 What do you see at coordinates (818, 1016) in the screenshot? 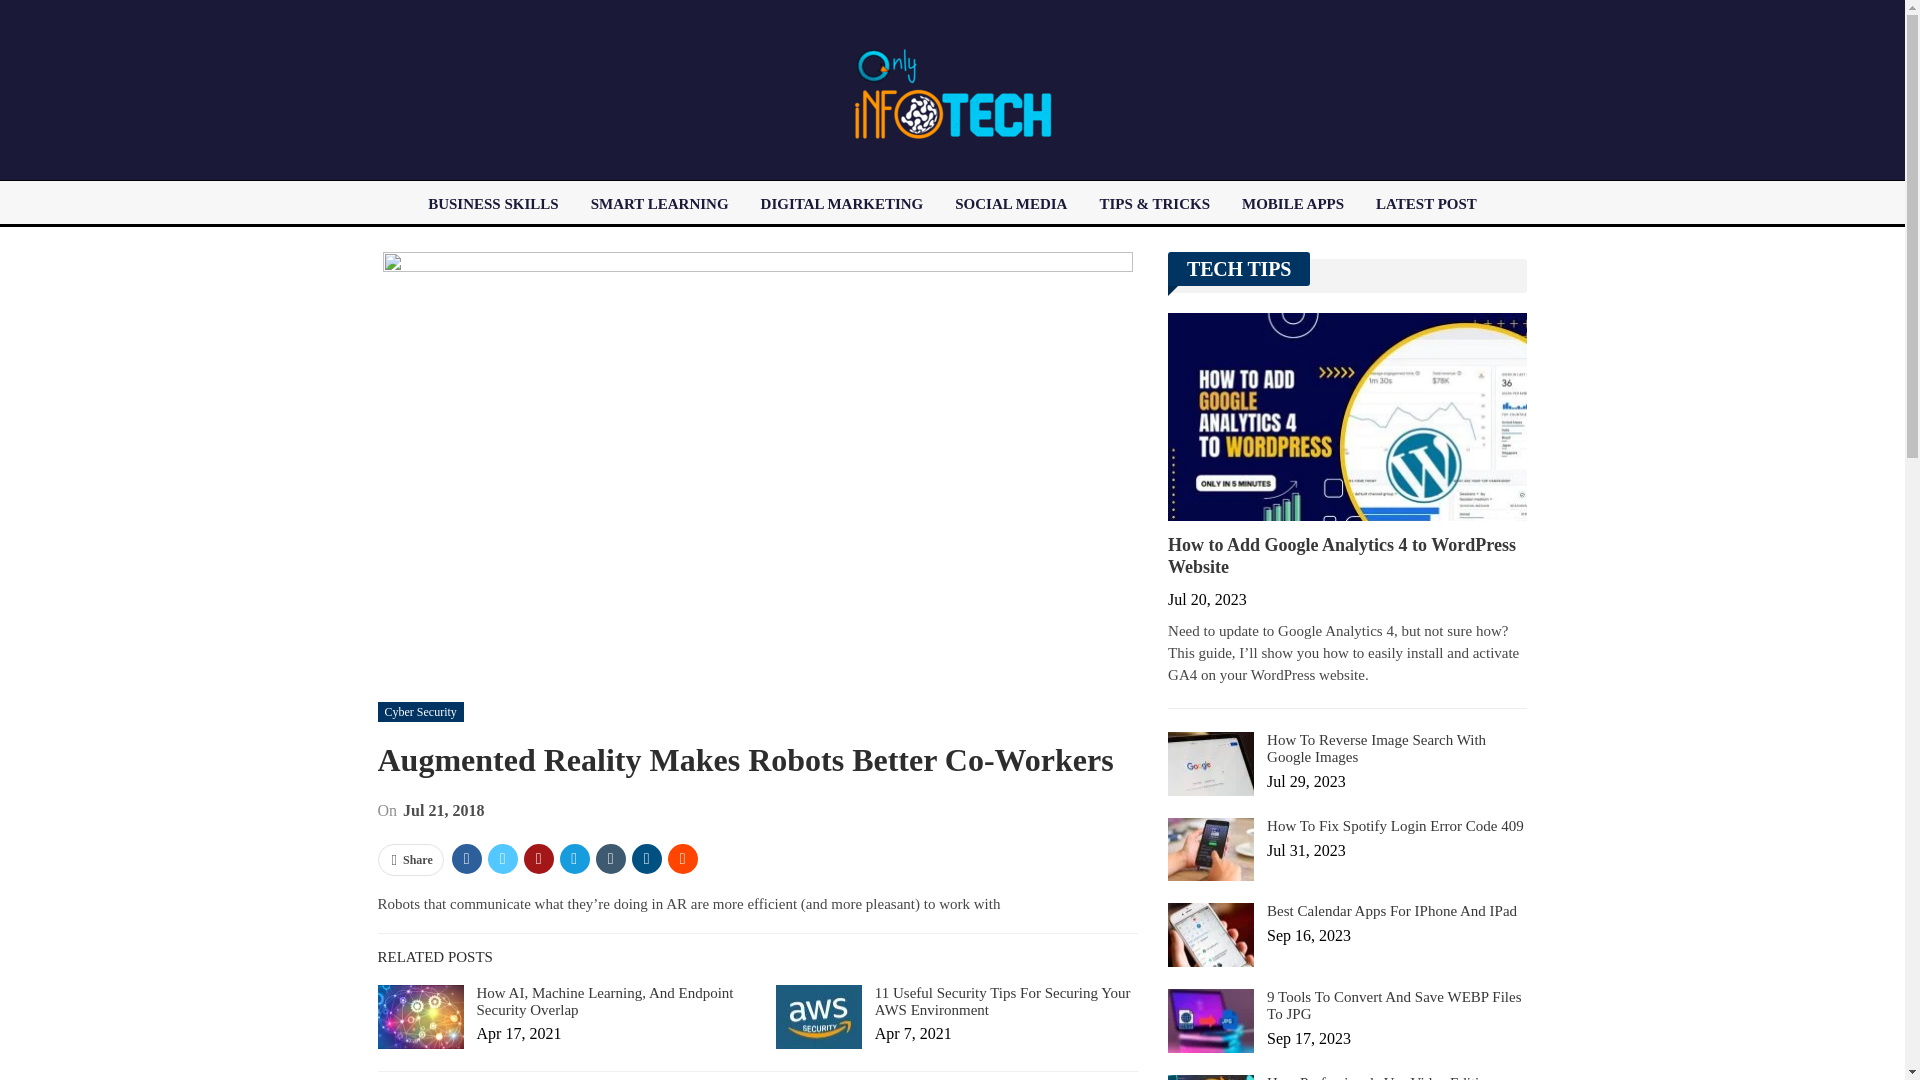
I see `11 Useful Security Tips for Securing Your AWS Environment` at bounding box center [818, 1016].